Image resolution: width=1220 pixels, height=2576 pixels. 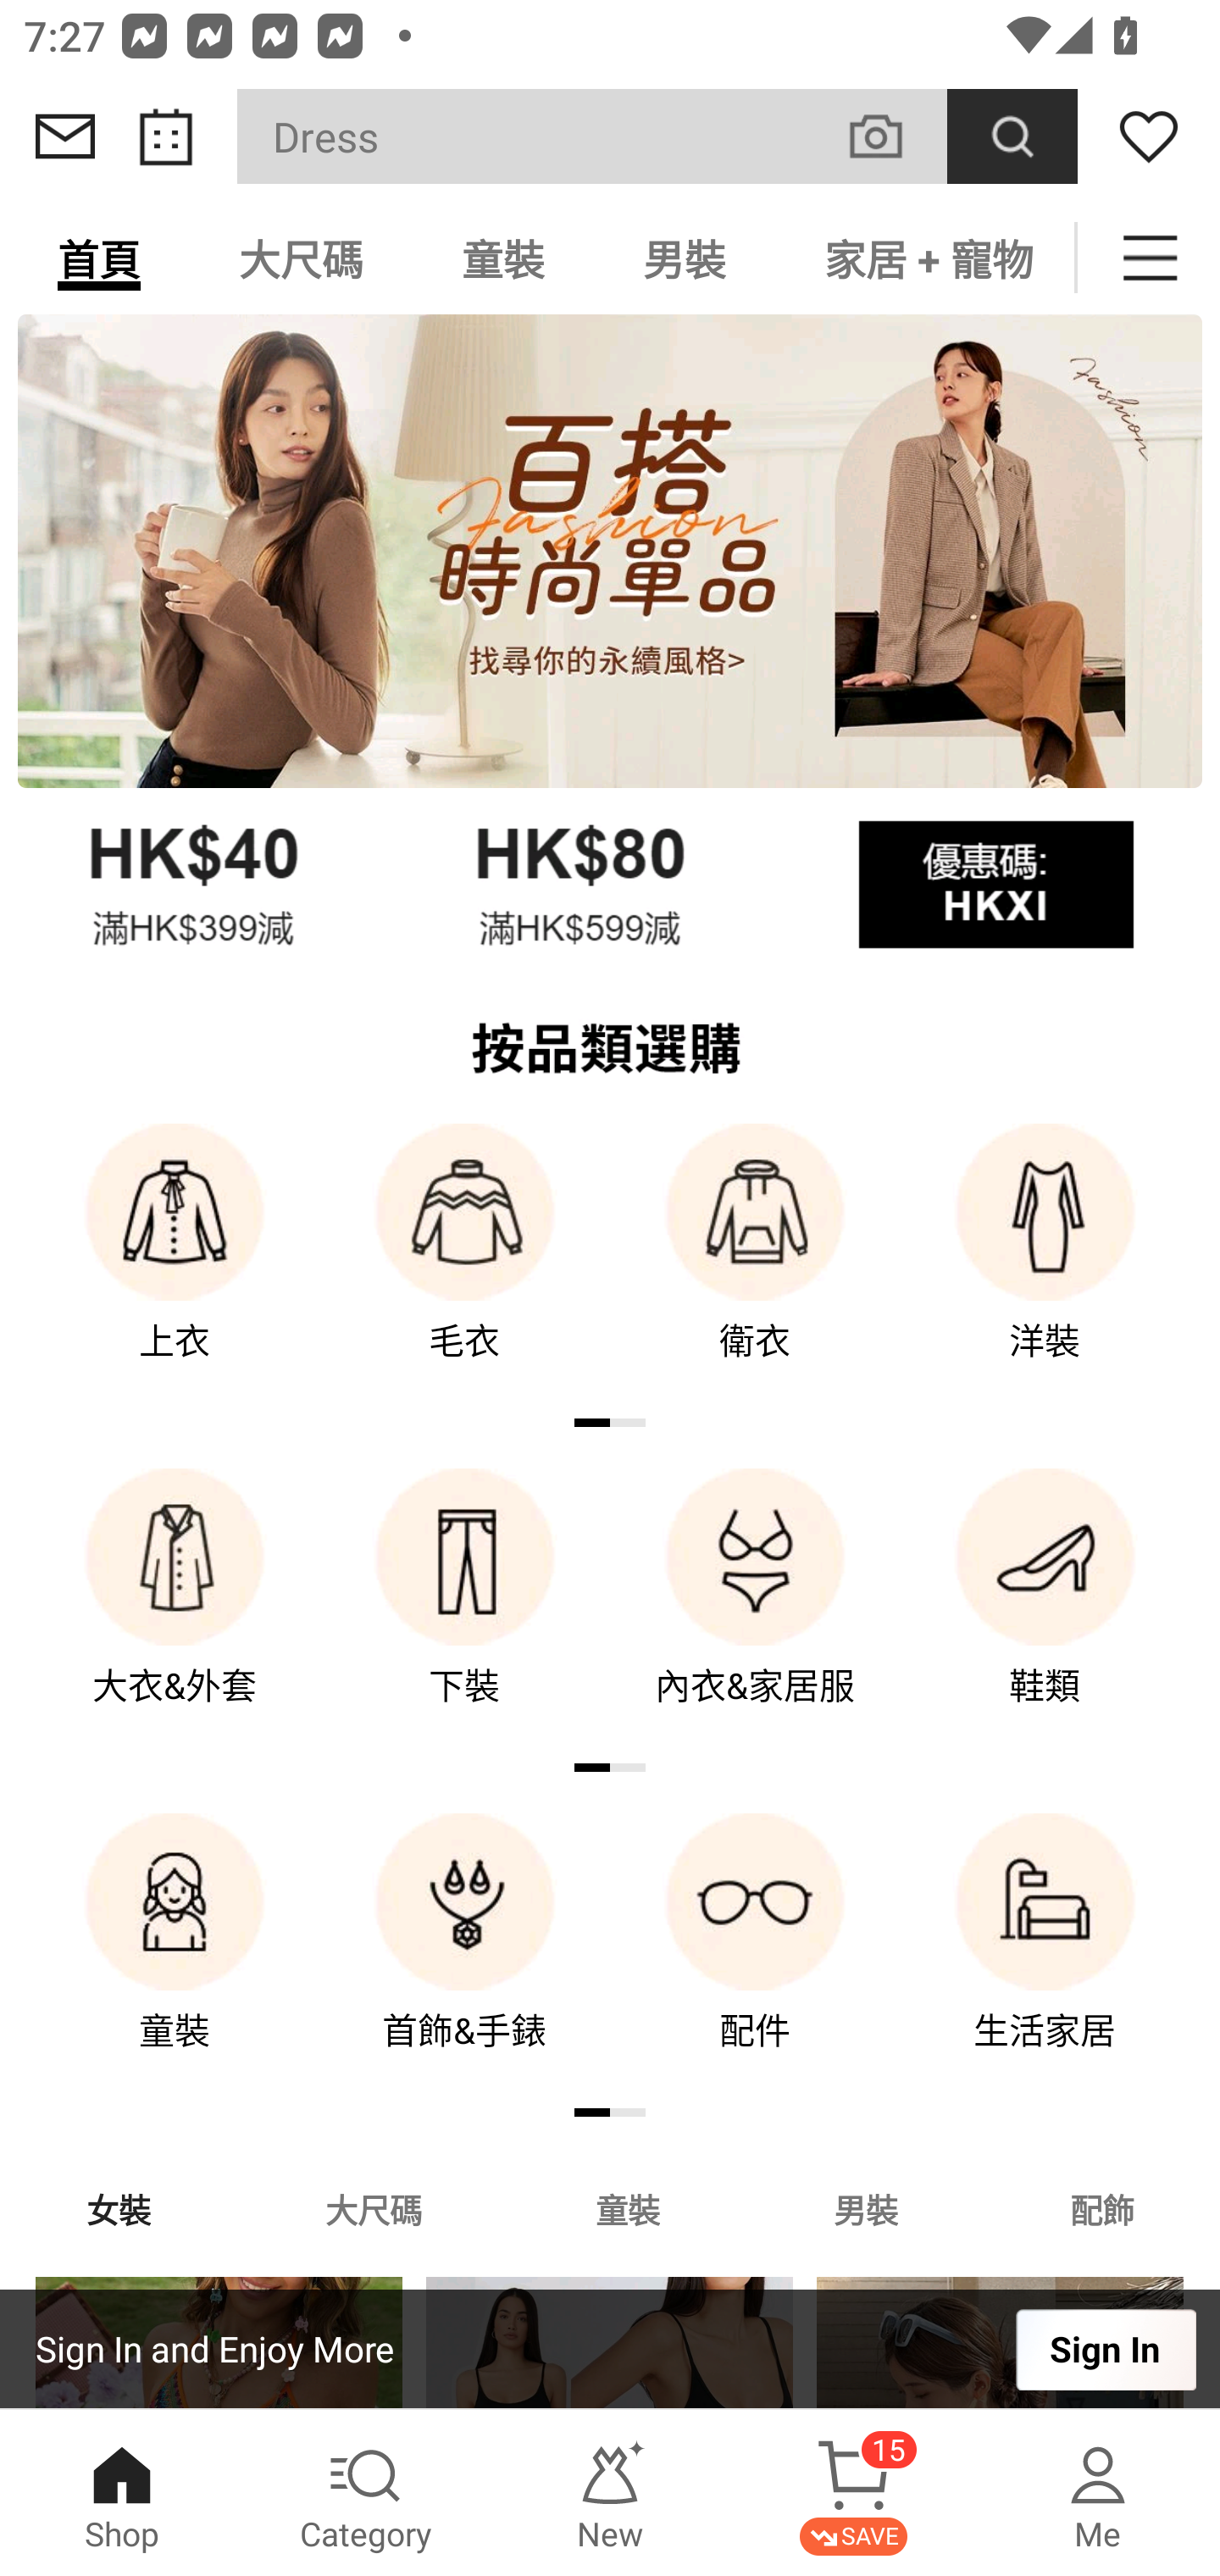 What do you see at coordinates (99, 258) in the screenshot?
I see `首頁` at bounding box center [99, 258].